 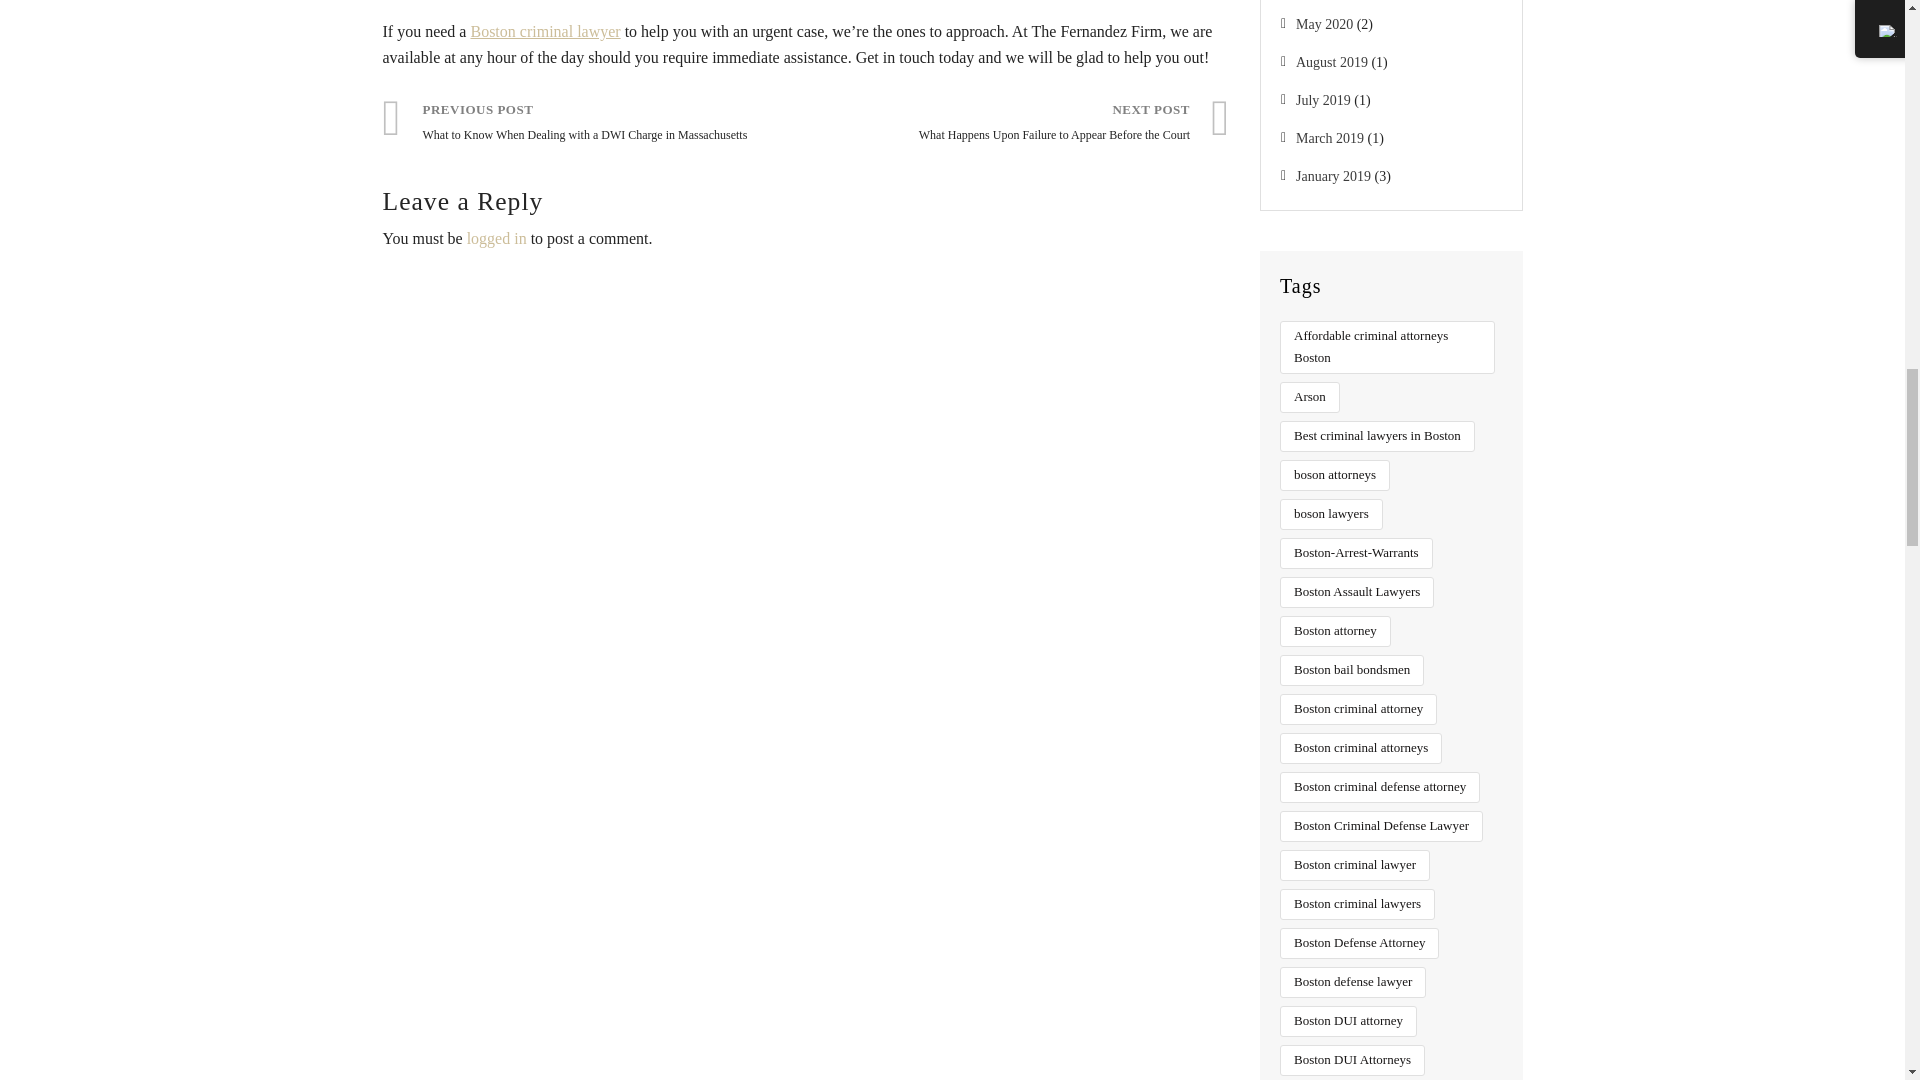 What do you see at coordinates (594, 124) in the screenshot?
I see `What to Know When Dealing with a DWI Charge in Massachusetts` at bounding box center [594, 124].